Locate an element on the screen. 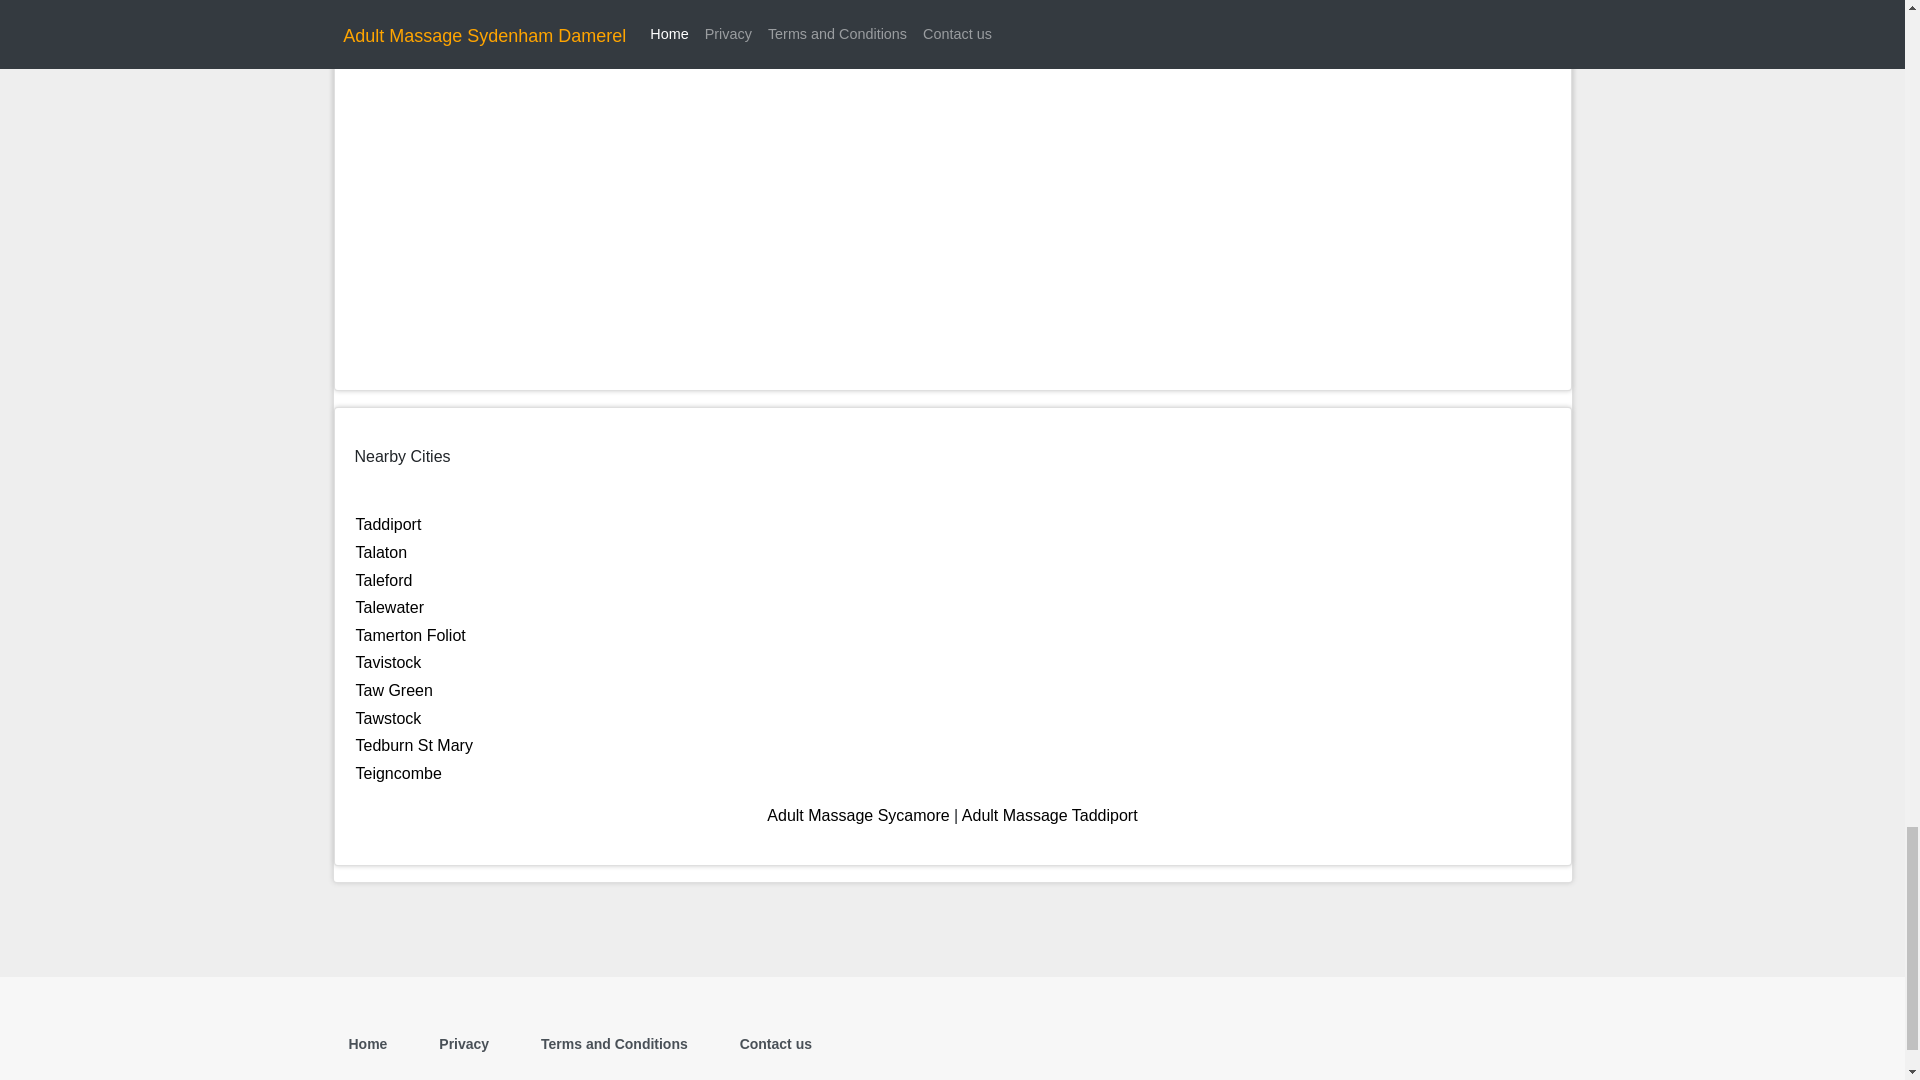 The height and width of the screenshot is (1080, 1920). Adult Massage Taddiport is located at coordinates (1050, 815).